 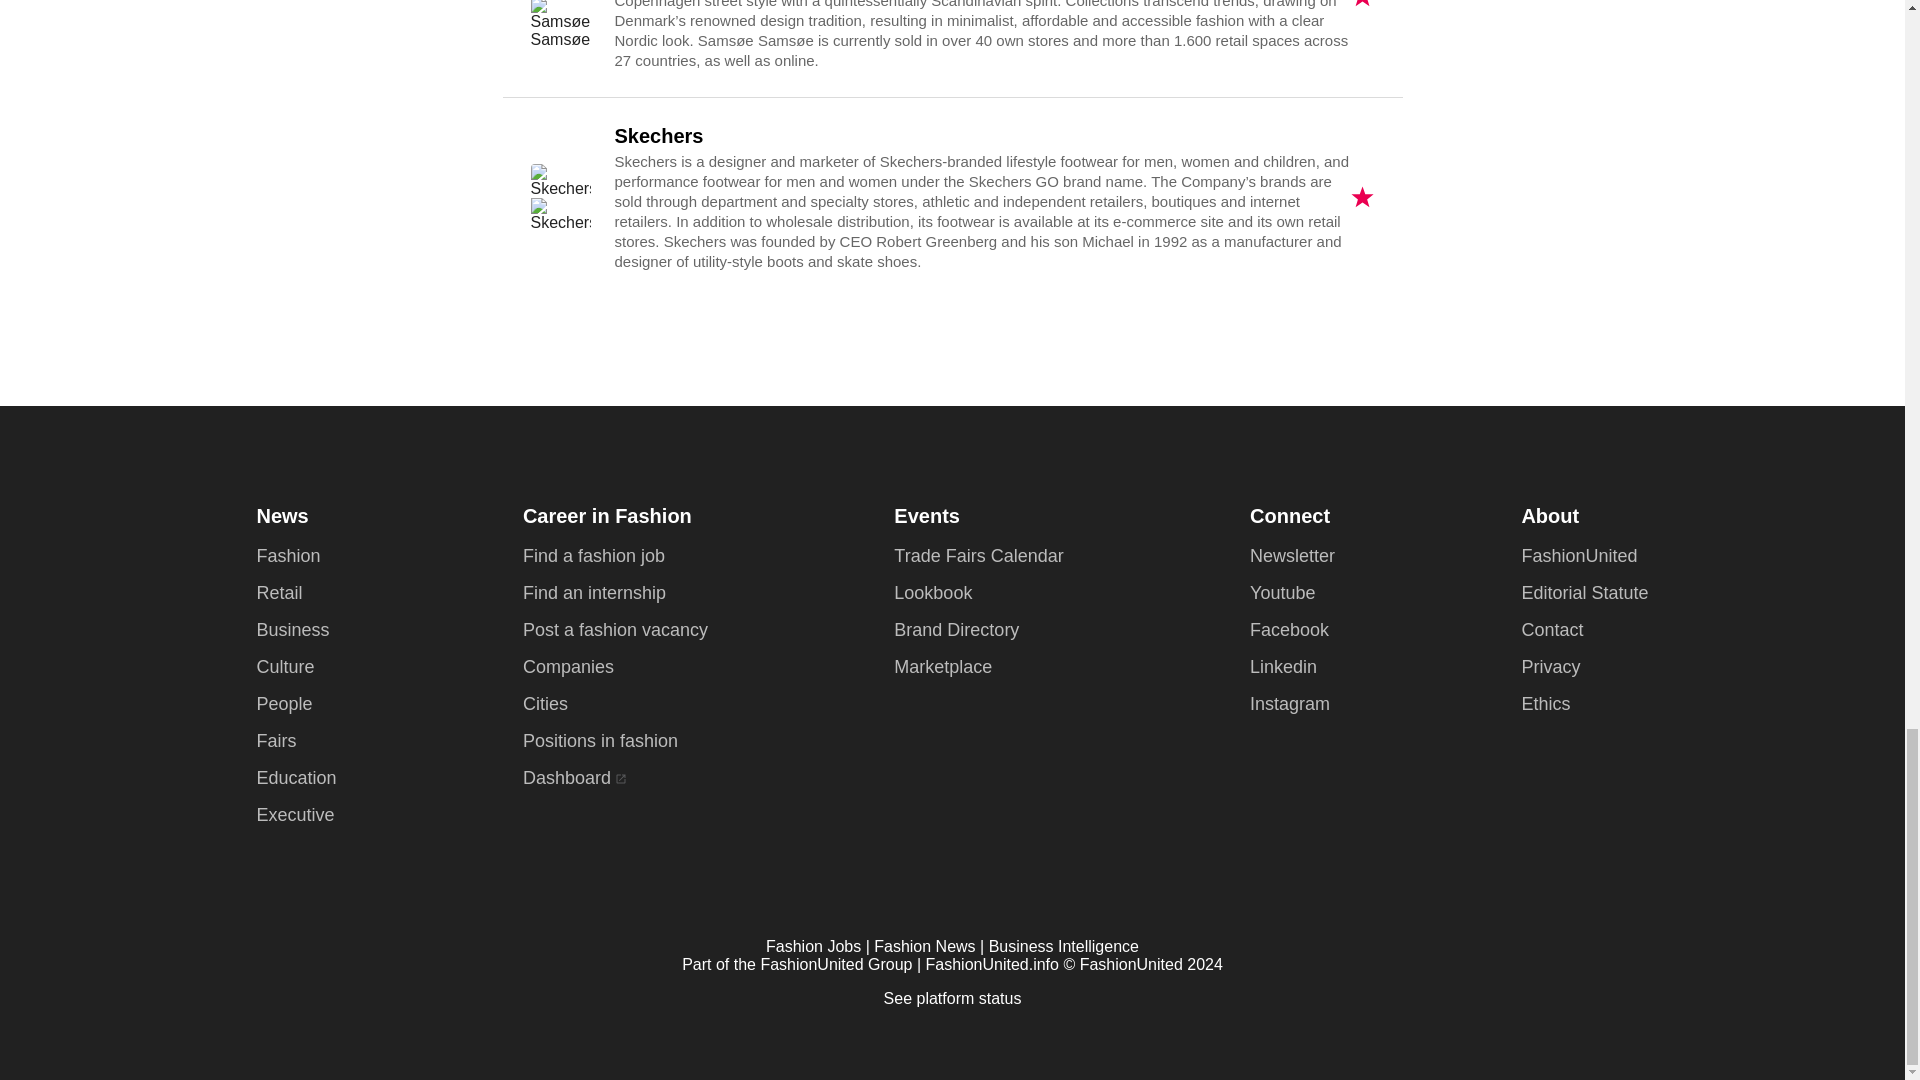 What do you see at coordinates (275, 740) in the screenshot?
I see `Fairs` at bounding box center [275, 740].